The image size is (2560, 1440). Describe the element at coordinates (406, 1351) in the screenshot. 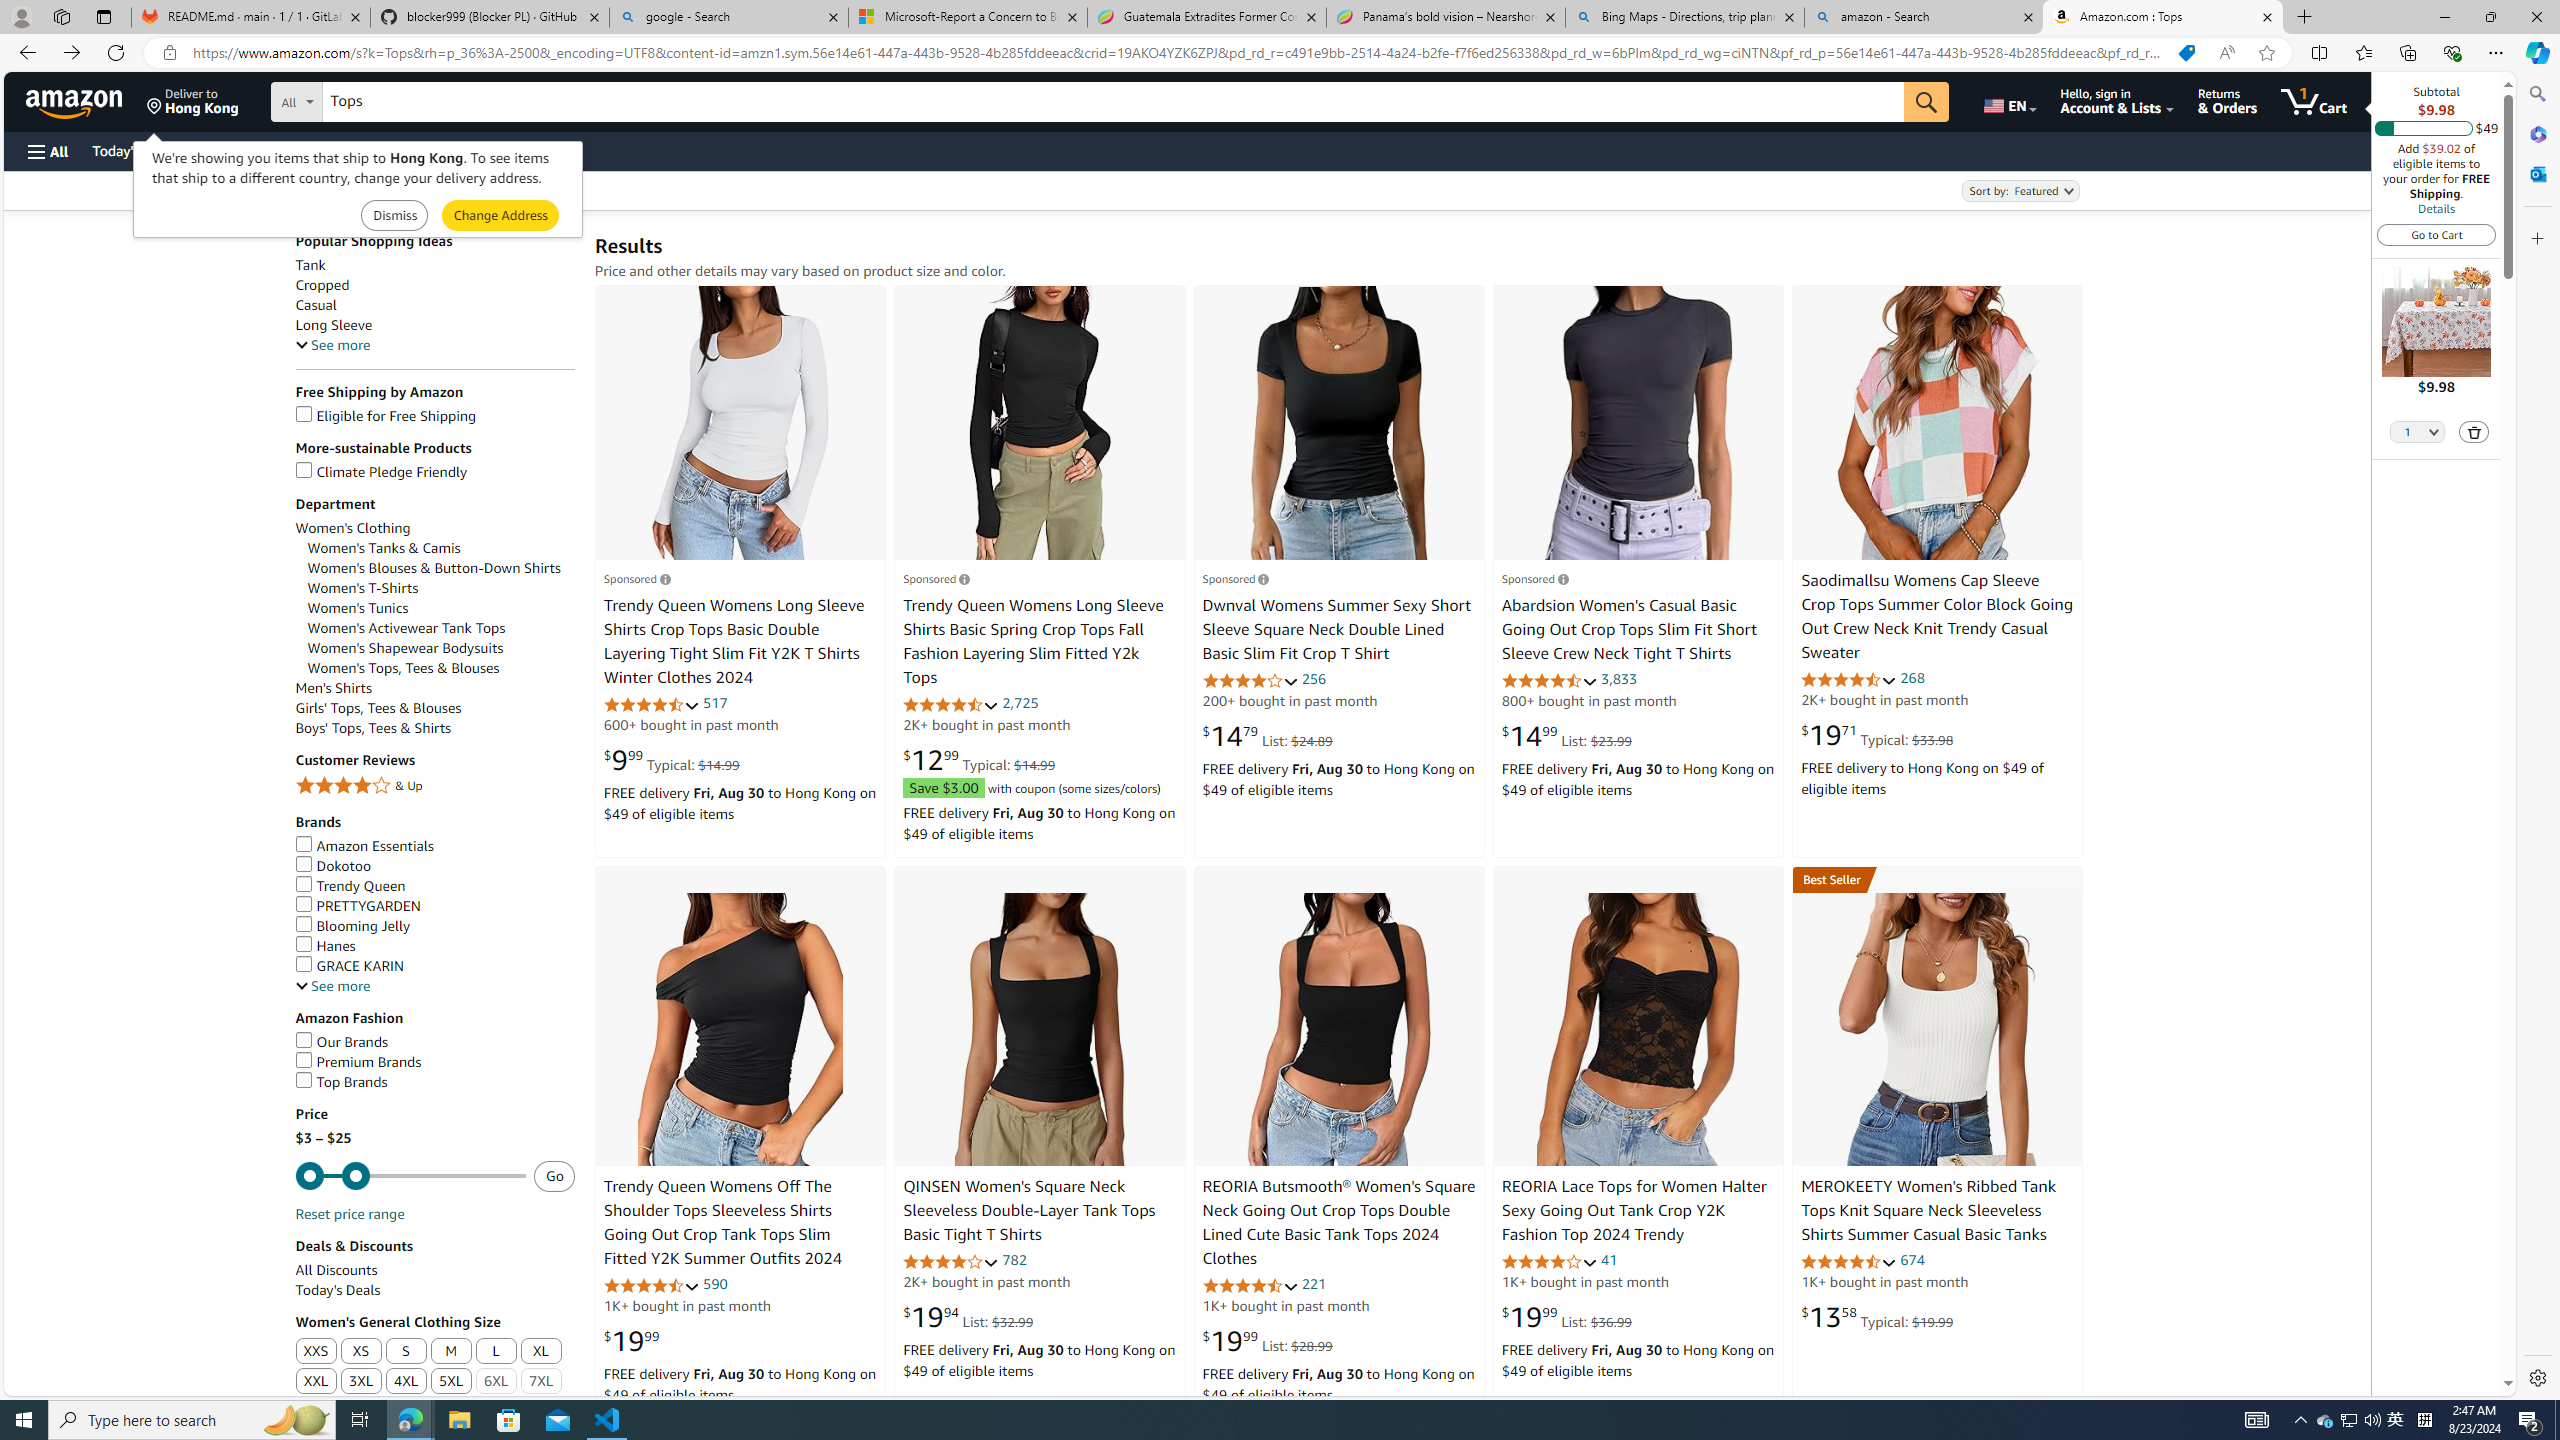

I see `S` at that location.